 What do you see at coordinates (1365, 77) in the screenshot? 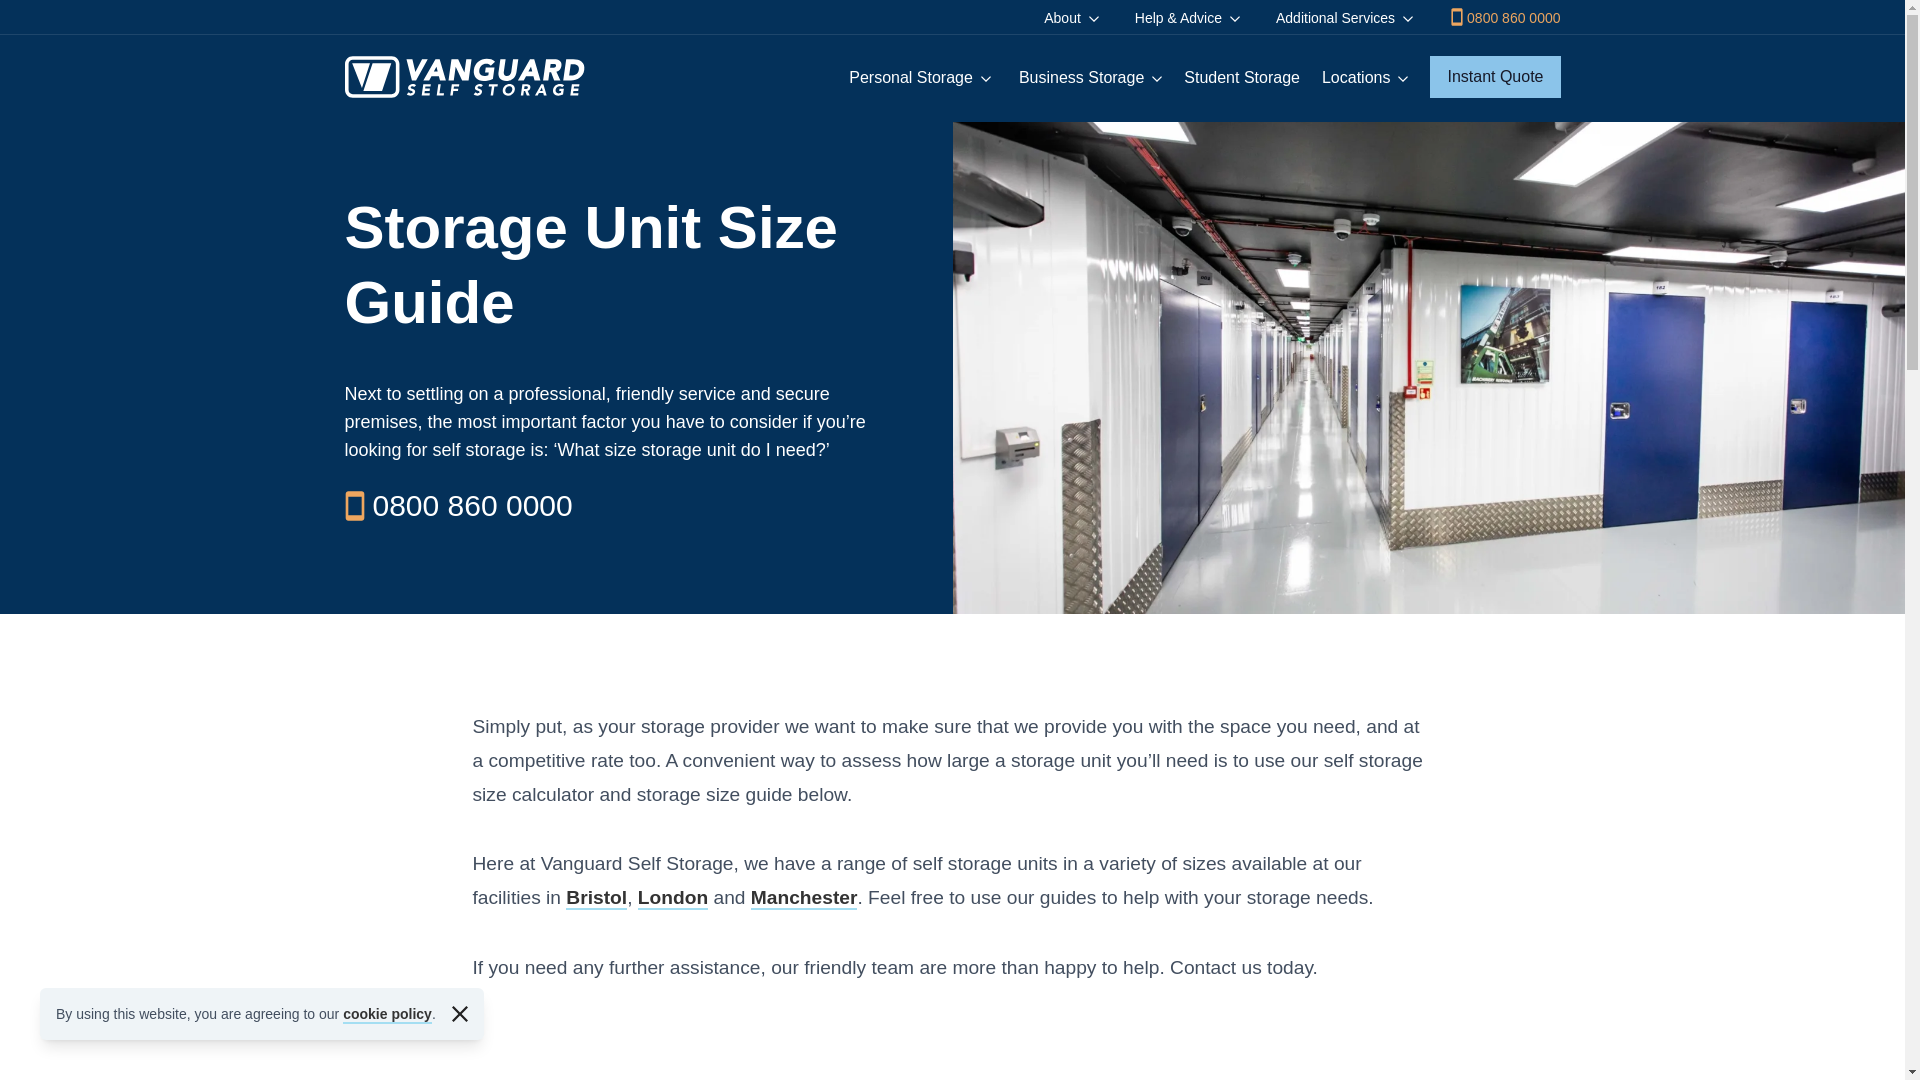
I see `Locations` at bounding box center [1365, 77].